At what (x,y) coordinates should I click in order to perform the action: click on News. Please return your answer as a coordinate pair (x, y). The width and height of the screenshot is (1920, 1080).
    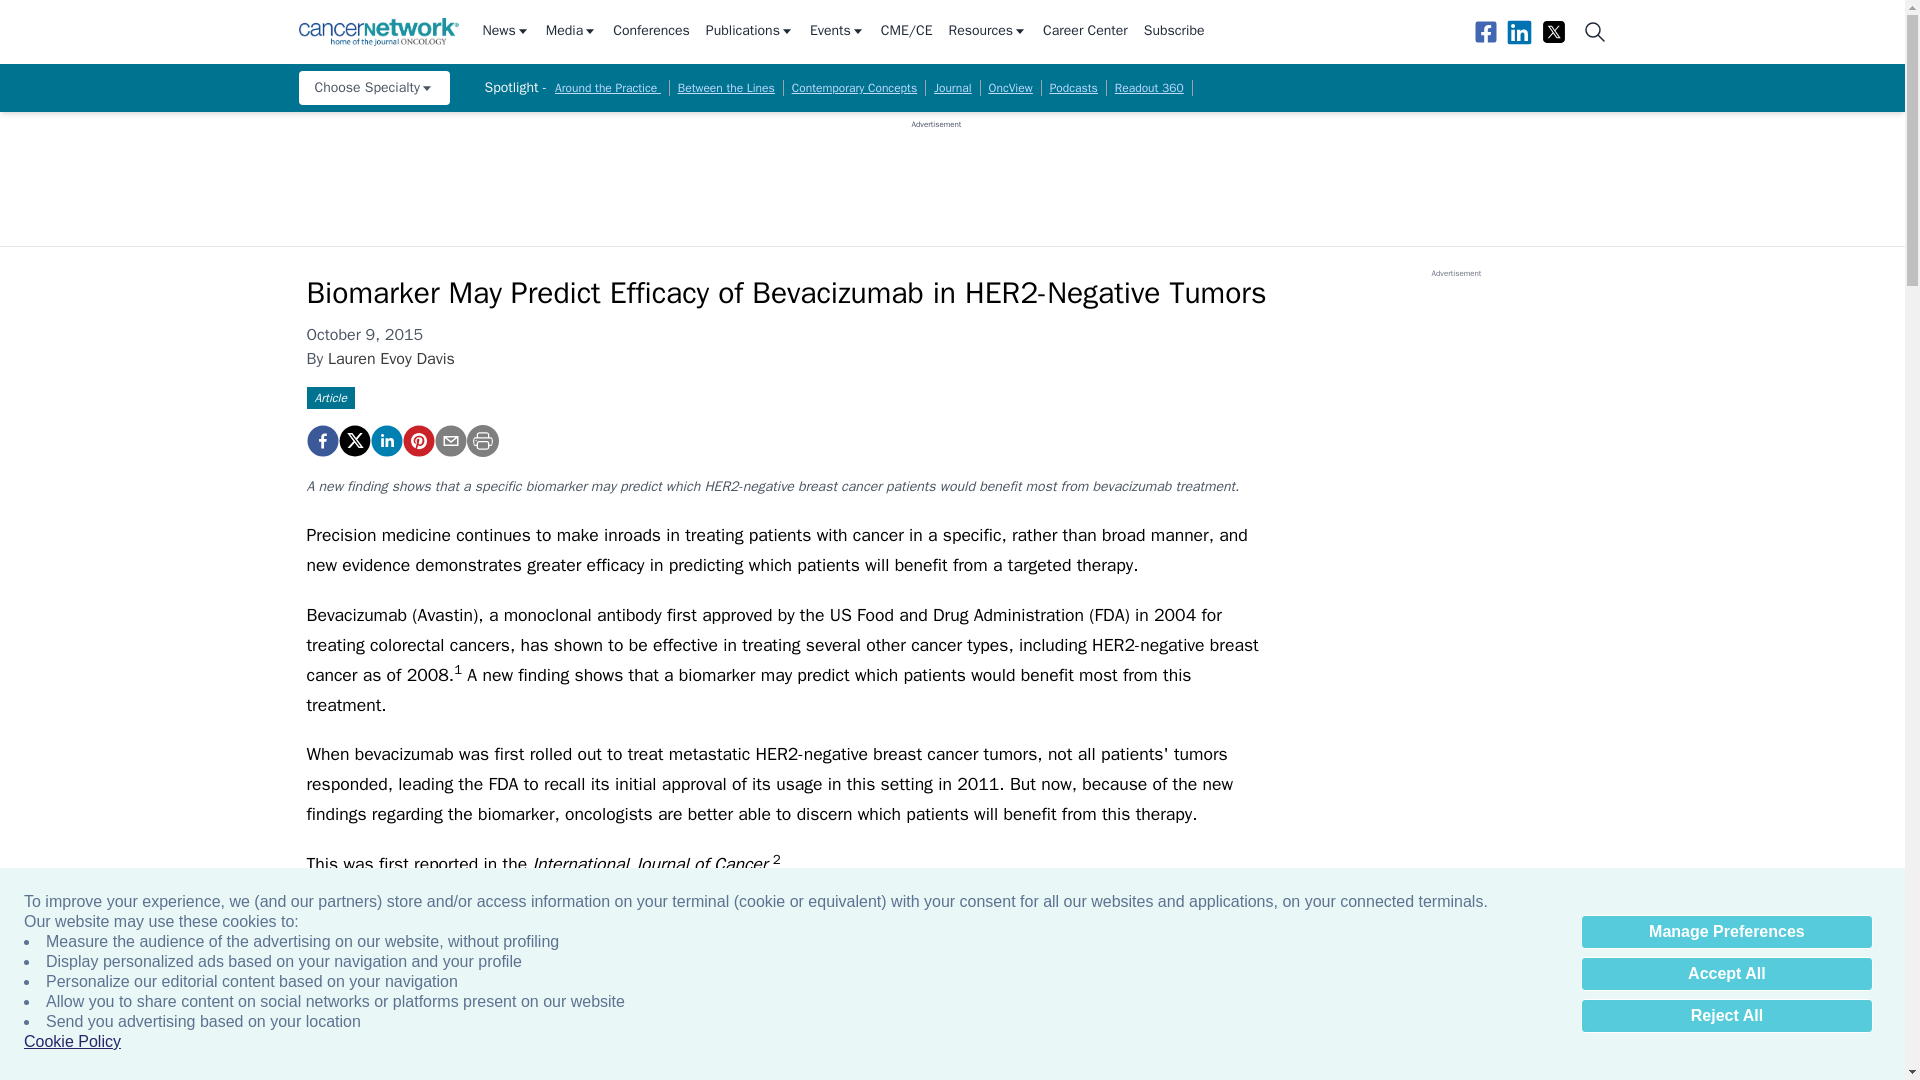
    Looking at the image, I should click on (505, 32).